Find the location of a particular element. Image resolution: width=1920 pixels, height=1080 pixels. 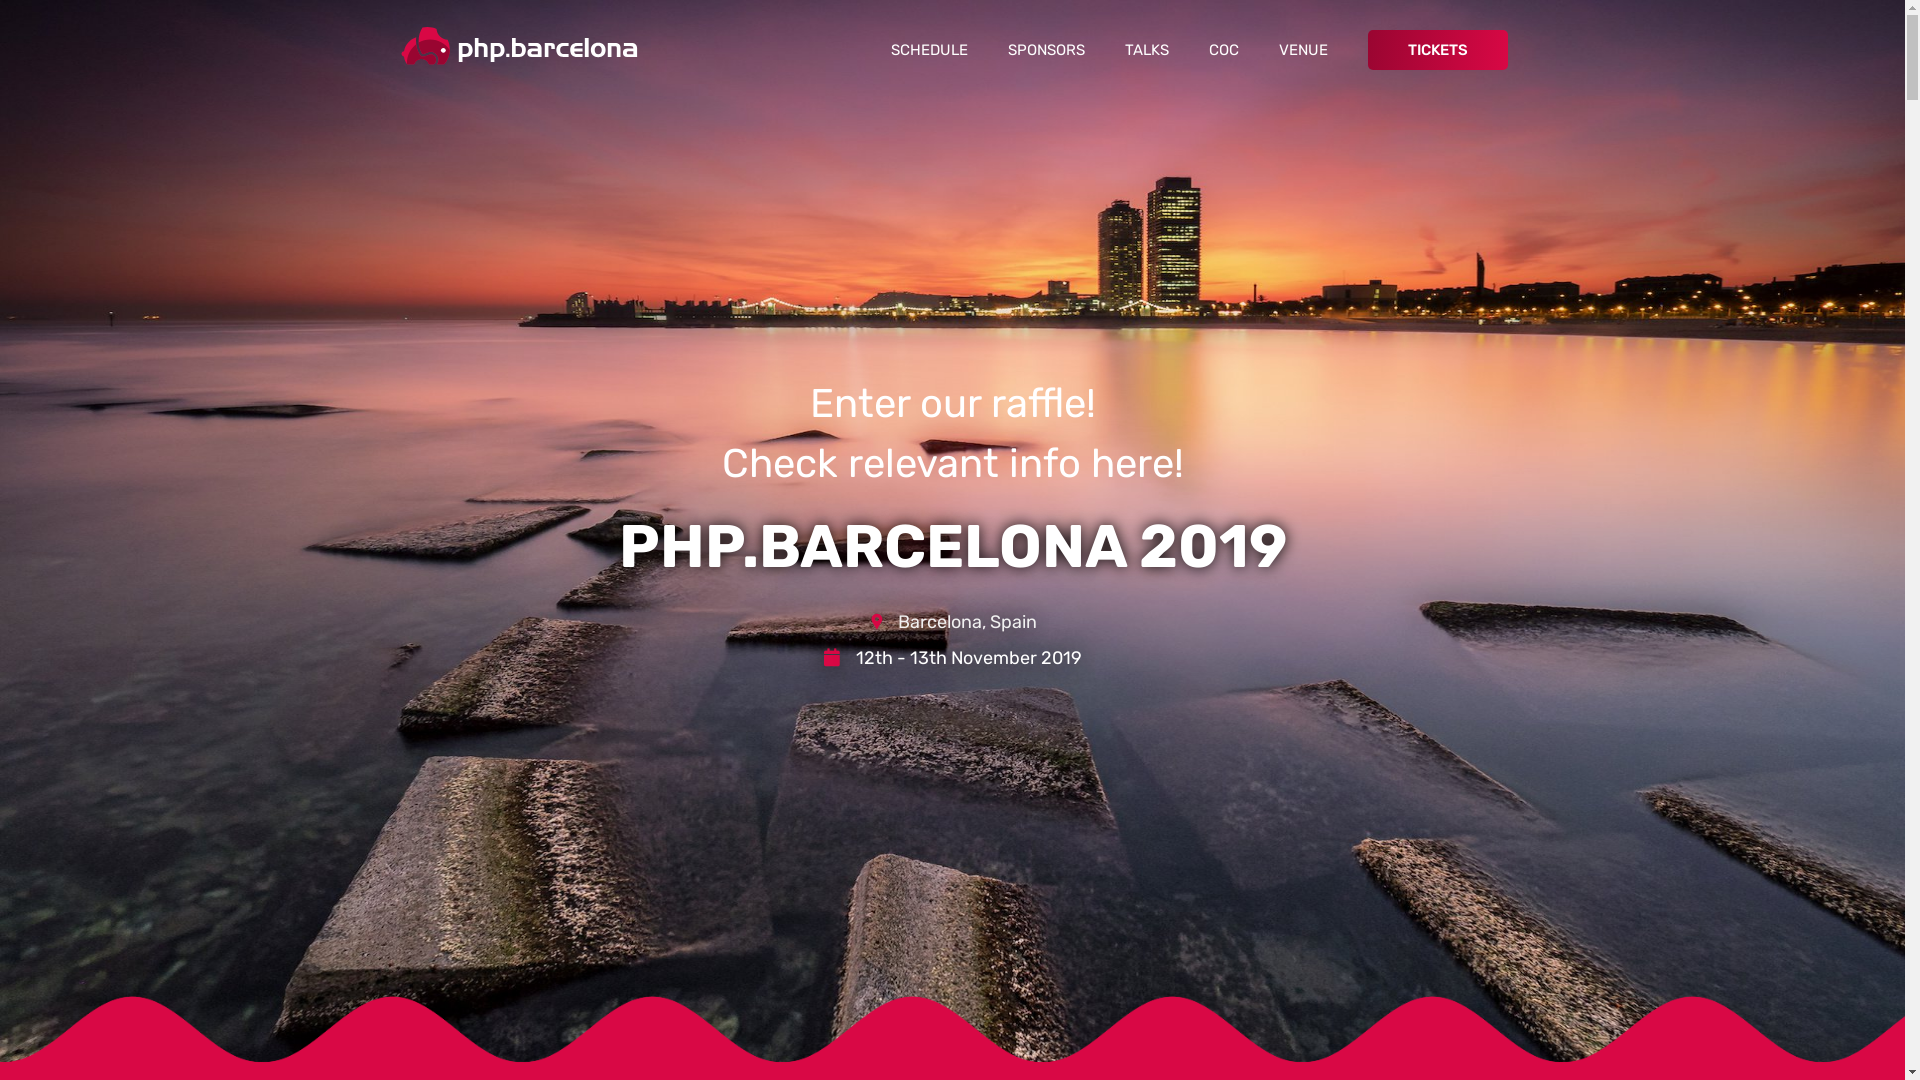

COC is located at coordinates (1223, 50).